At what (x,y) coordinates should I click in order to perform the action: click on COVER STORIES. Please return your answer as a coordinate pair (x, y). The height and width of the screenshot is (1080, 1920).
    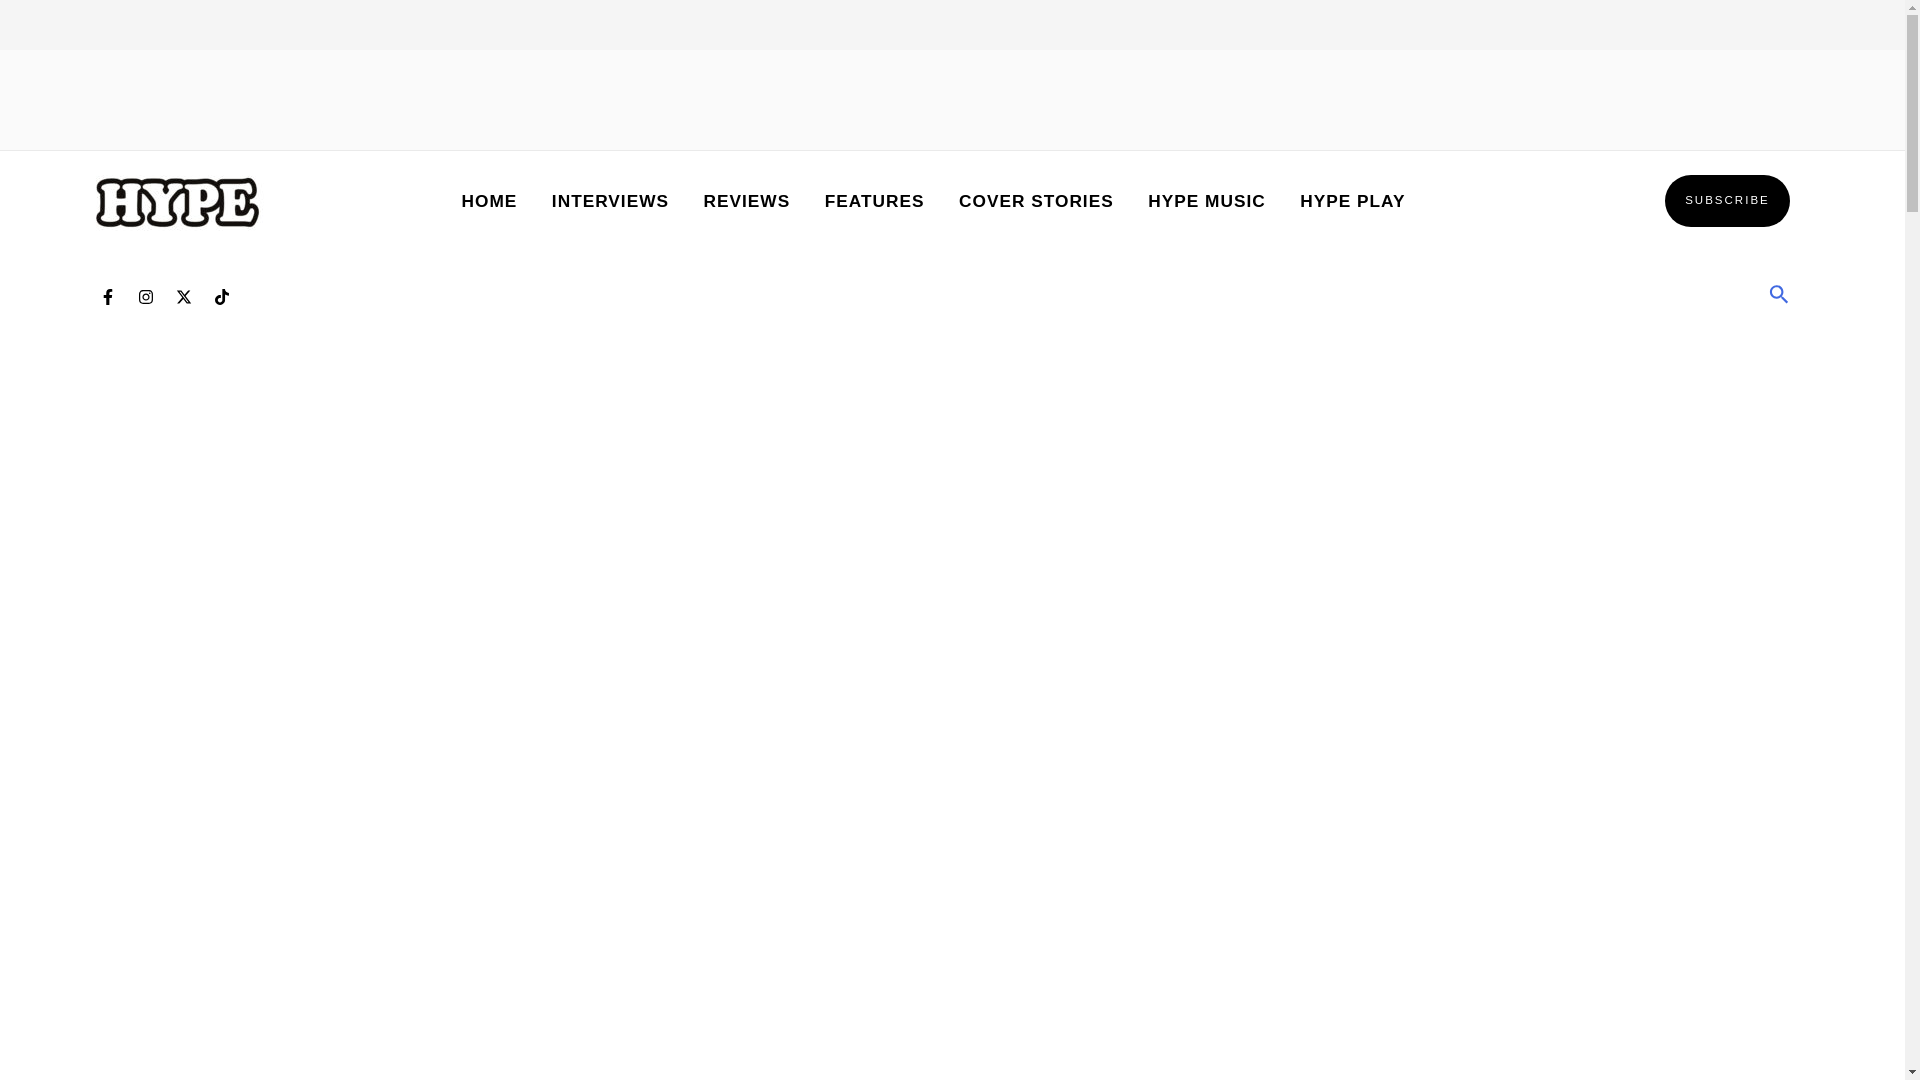
    Looking at the image, I should click on (1036, 200).